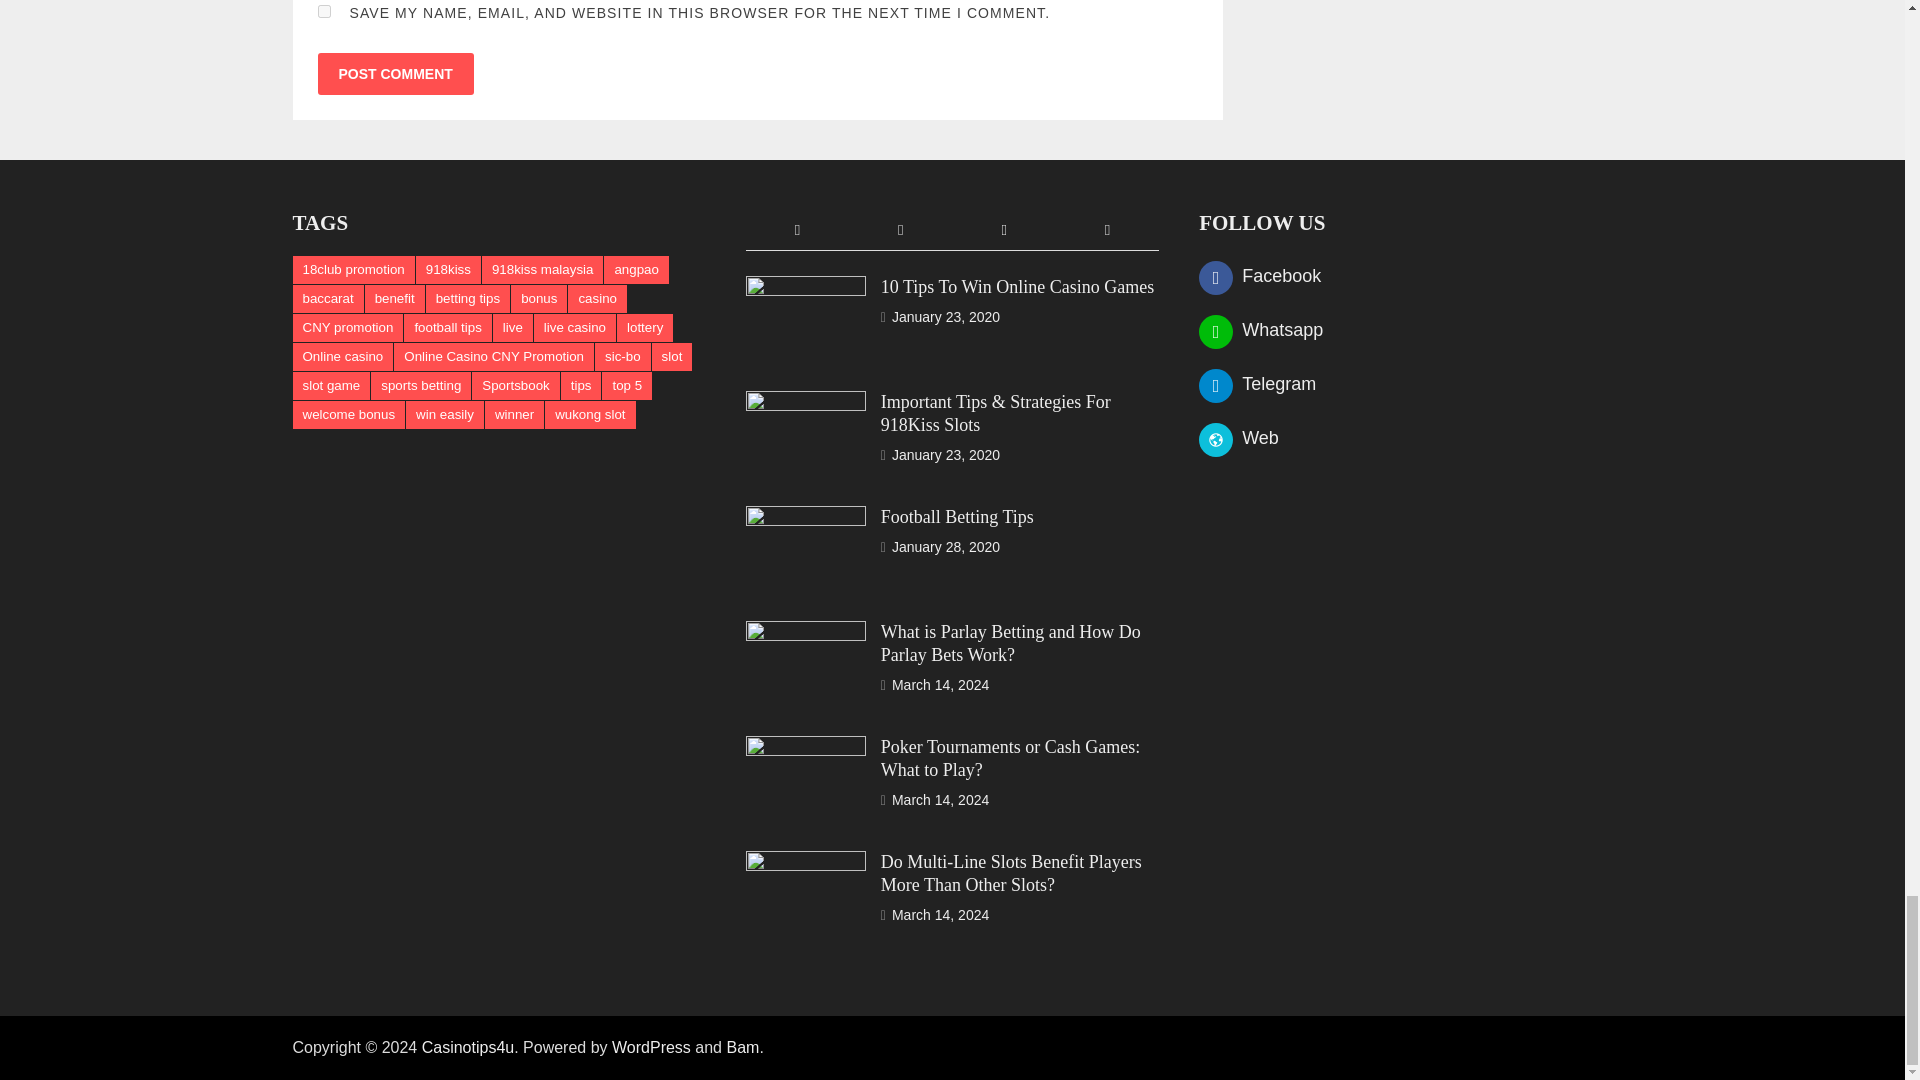  Describe the element at coordinates (806, 634) in the screenshot. I see `What is Parlay Betting and How Do Parlay Bets Work?` at that location.